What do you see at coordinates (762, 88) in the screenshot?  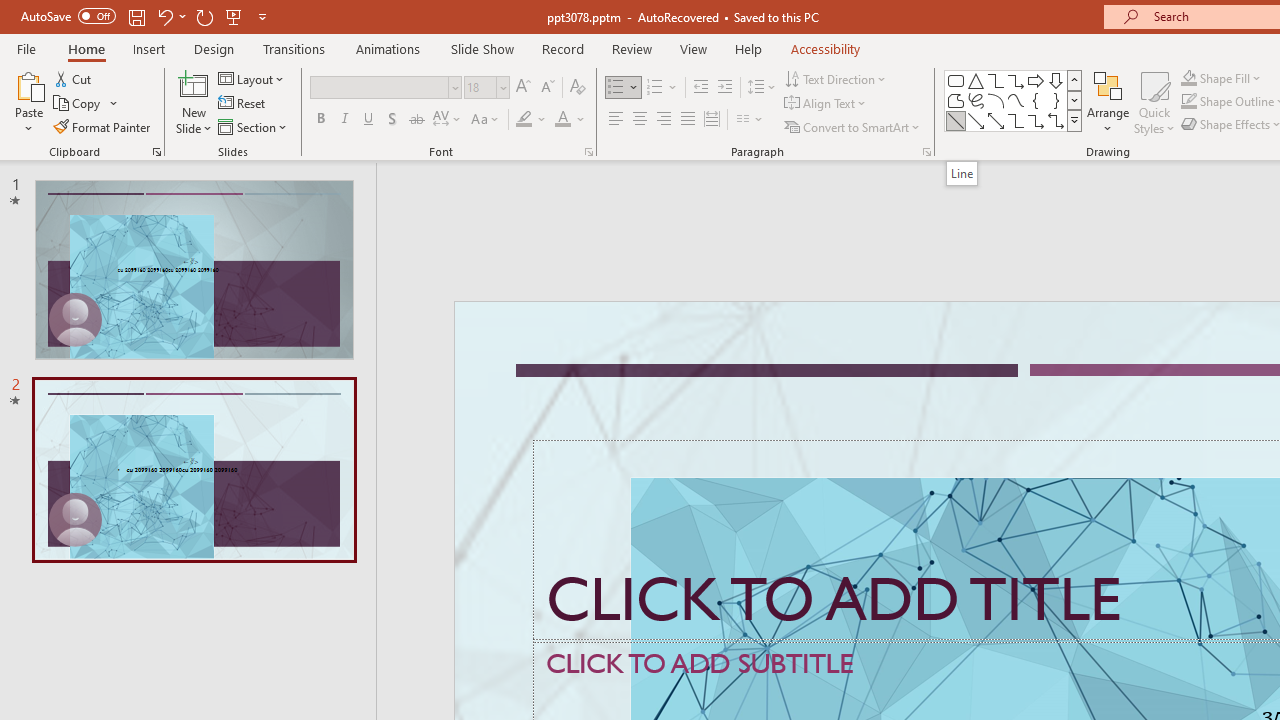 I see `Line Spacing` at bounding box center [762, 88].